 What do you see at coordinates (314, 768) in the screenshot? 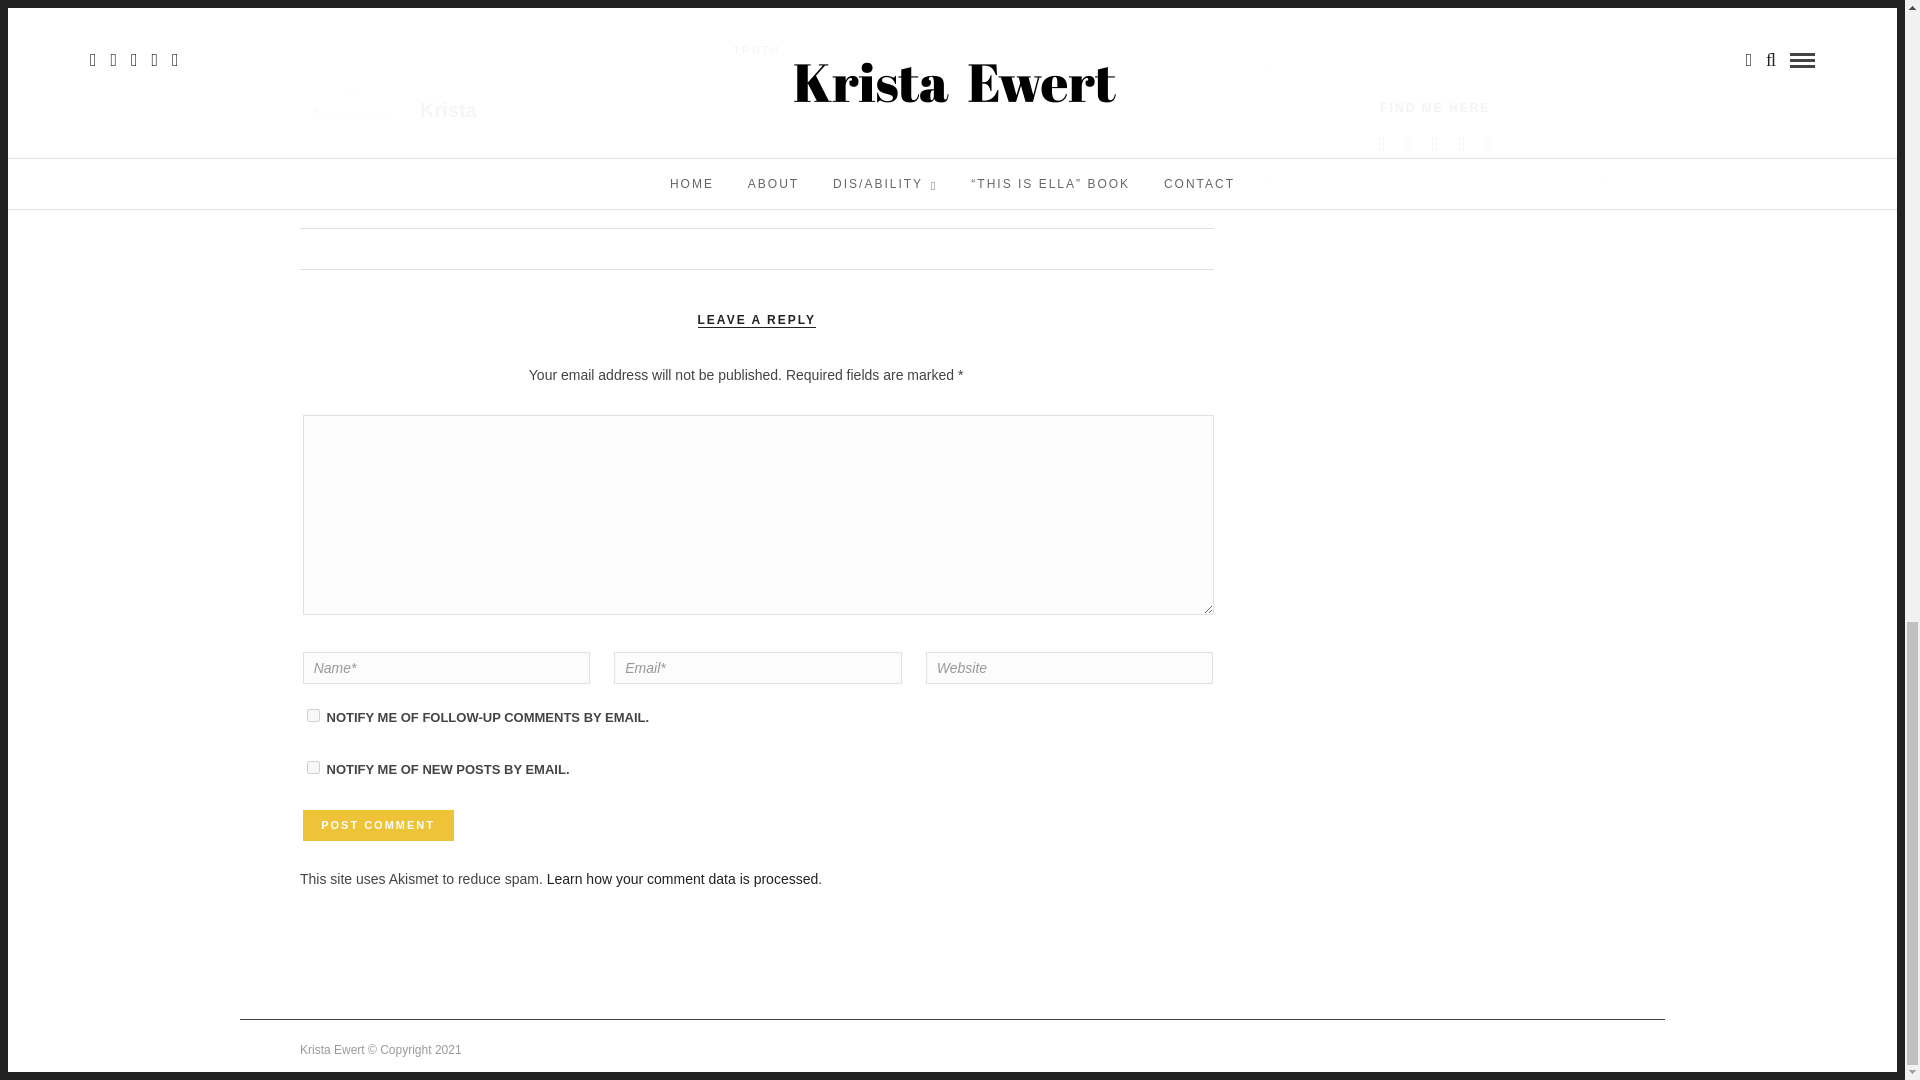
I see `subscribe` at bounding box center [314, 768].